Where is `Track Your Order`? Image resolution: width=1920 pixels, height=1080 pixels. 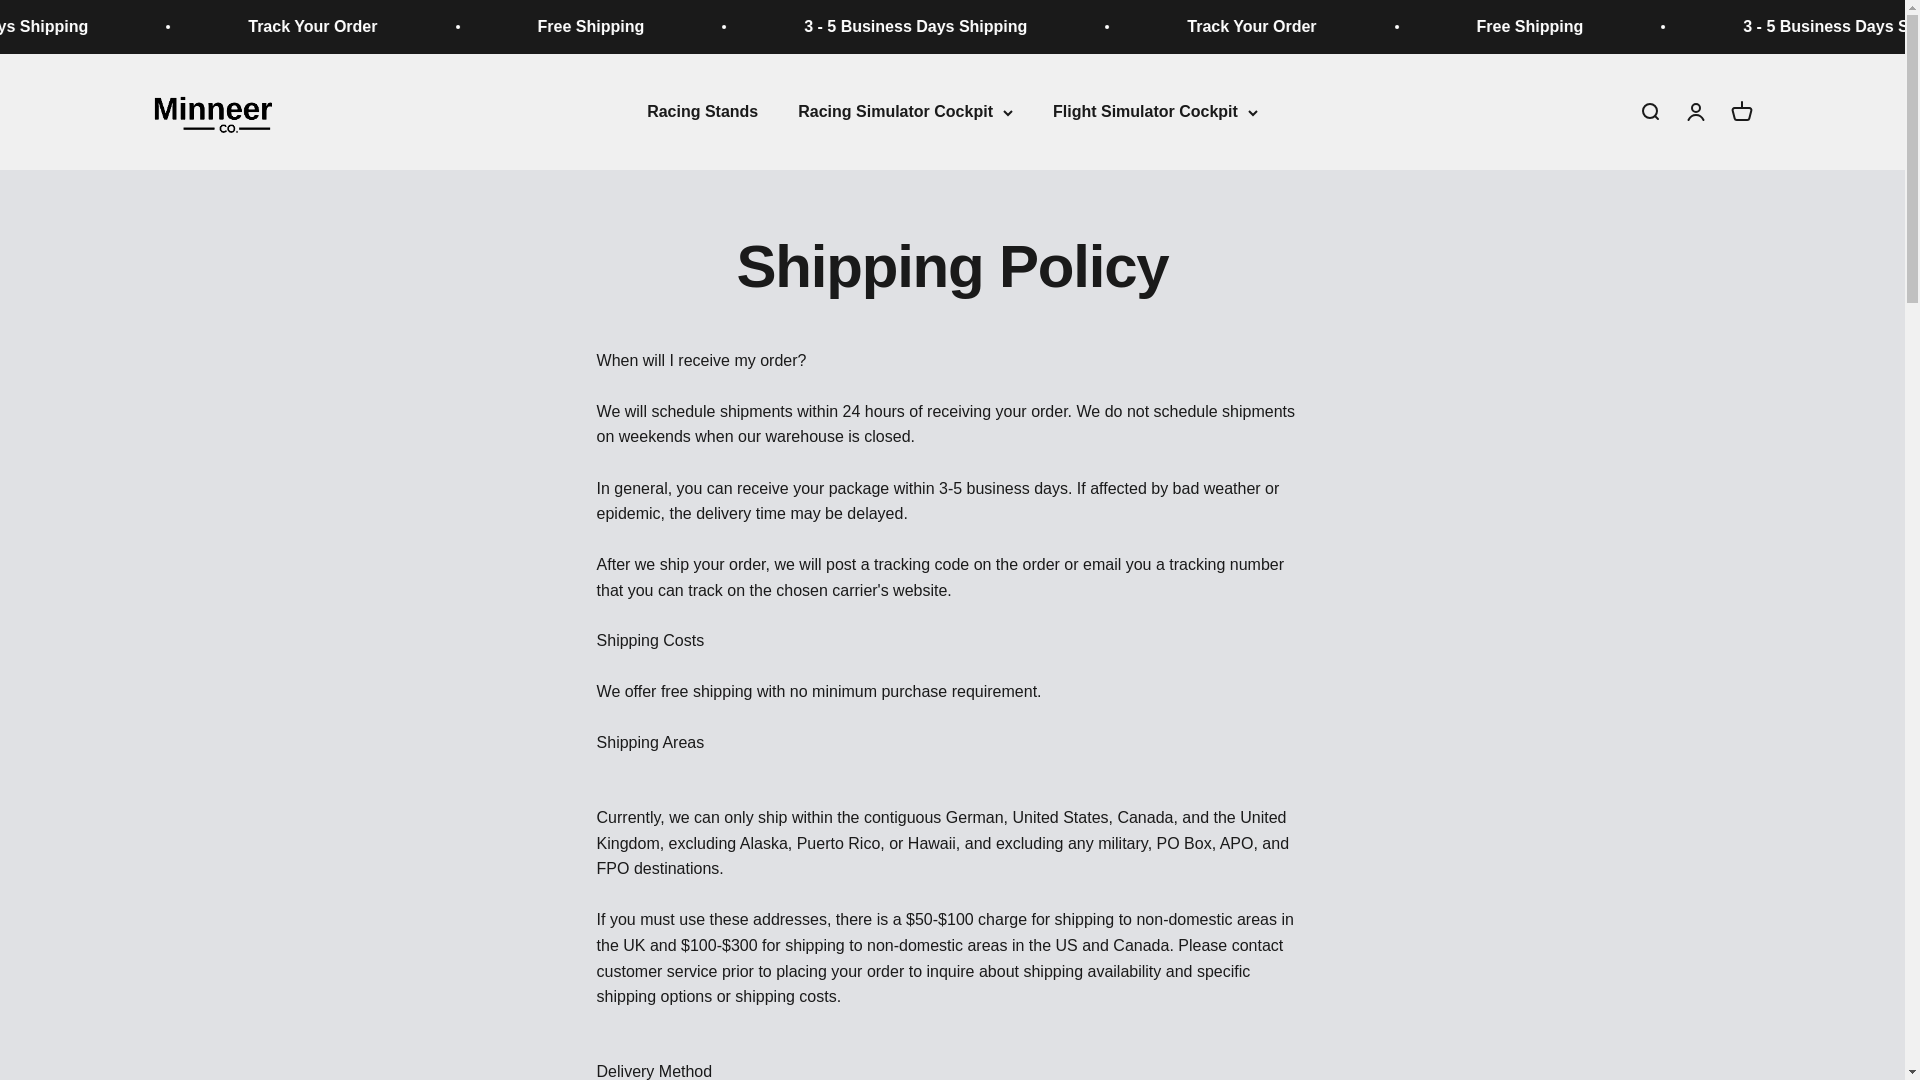 Track Your Order is located at coordinates (1602, 26).